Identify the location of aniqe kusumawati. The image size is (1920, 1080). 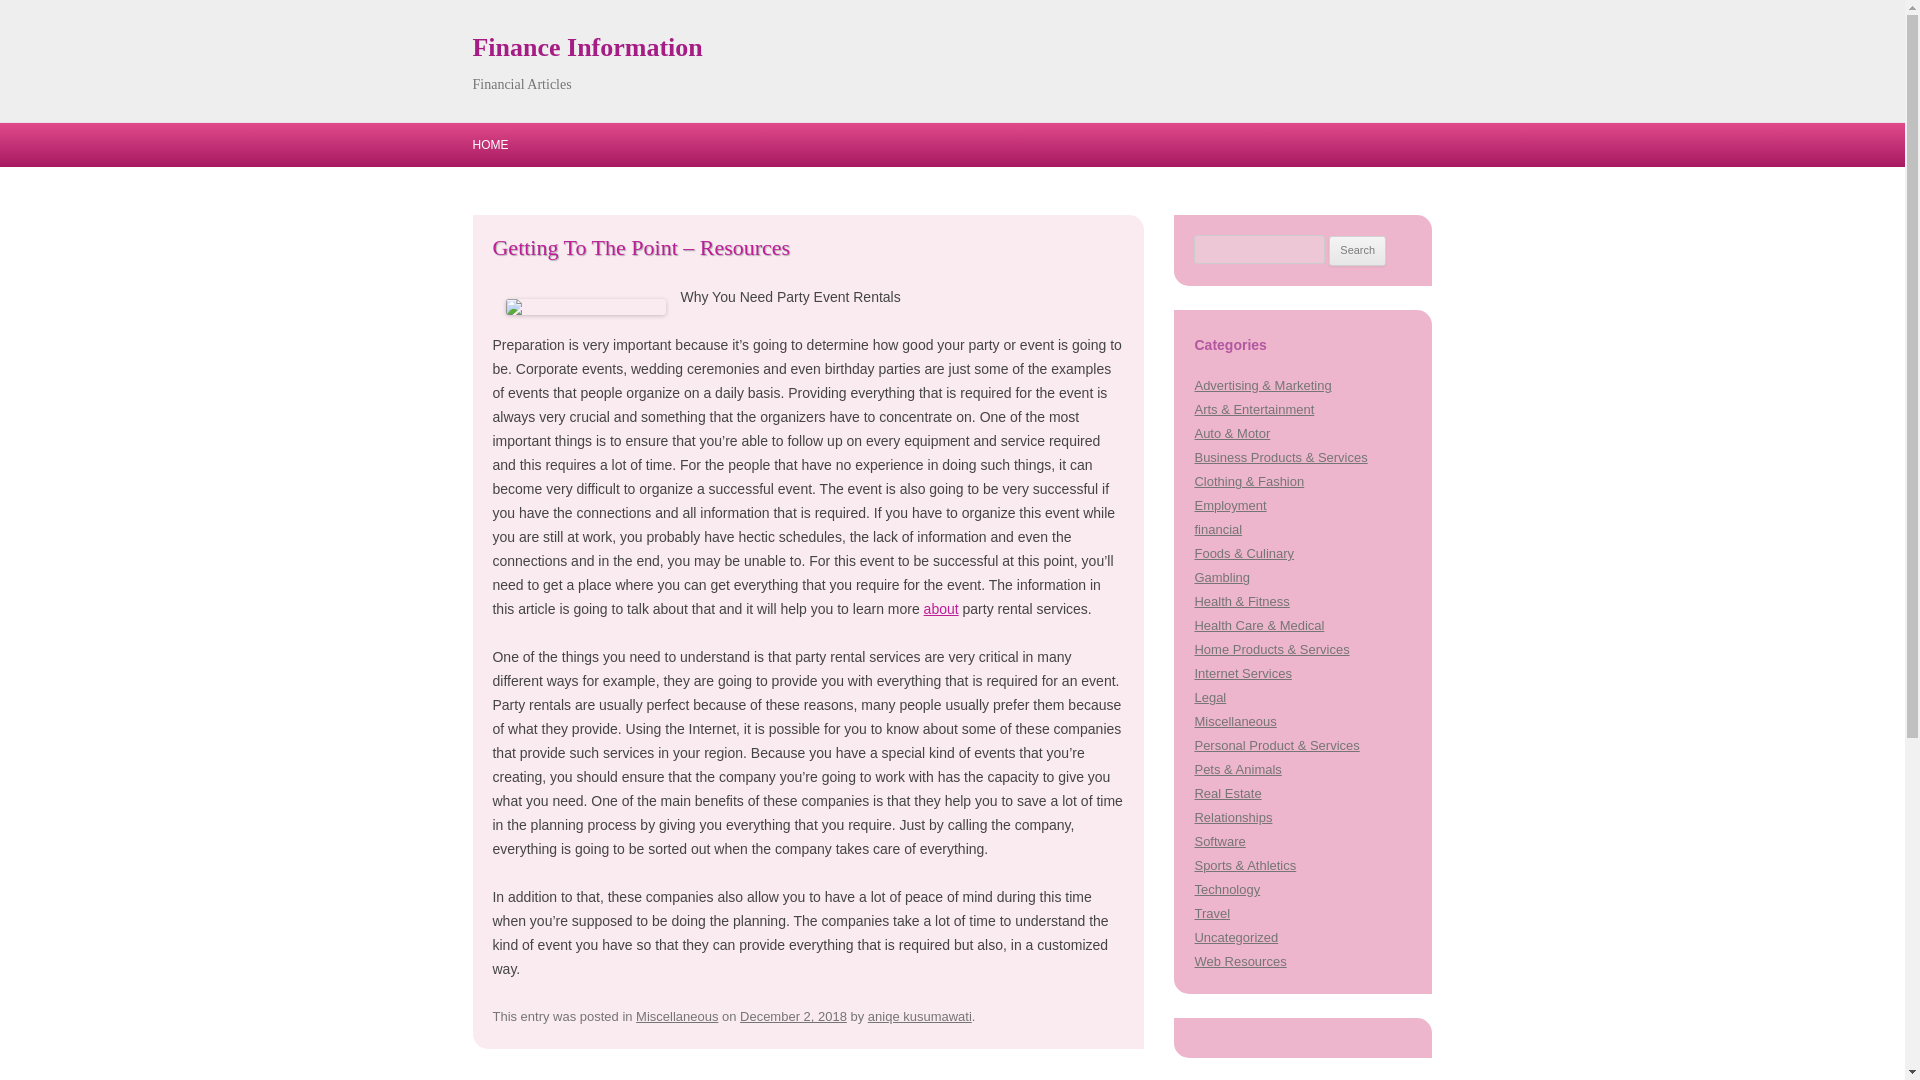
(919, 1016).